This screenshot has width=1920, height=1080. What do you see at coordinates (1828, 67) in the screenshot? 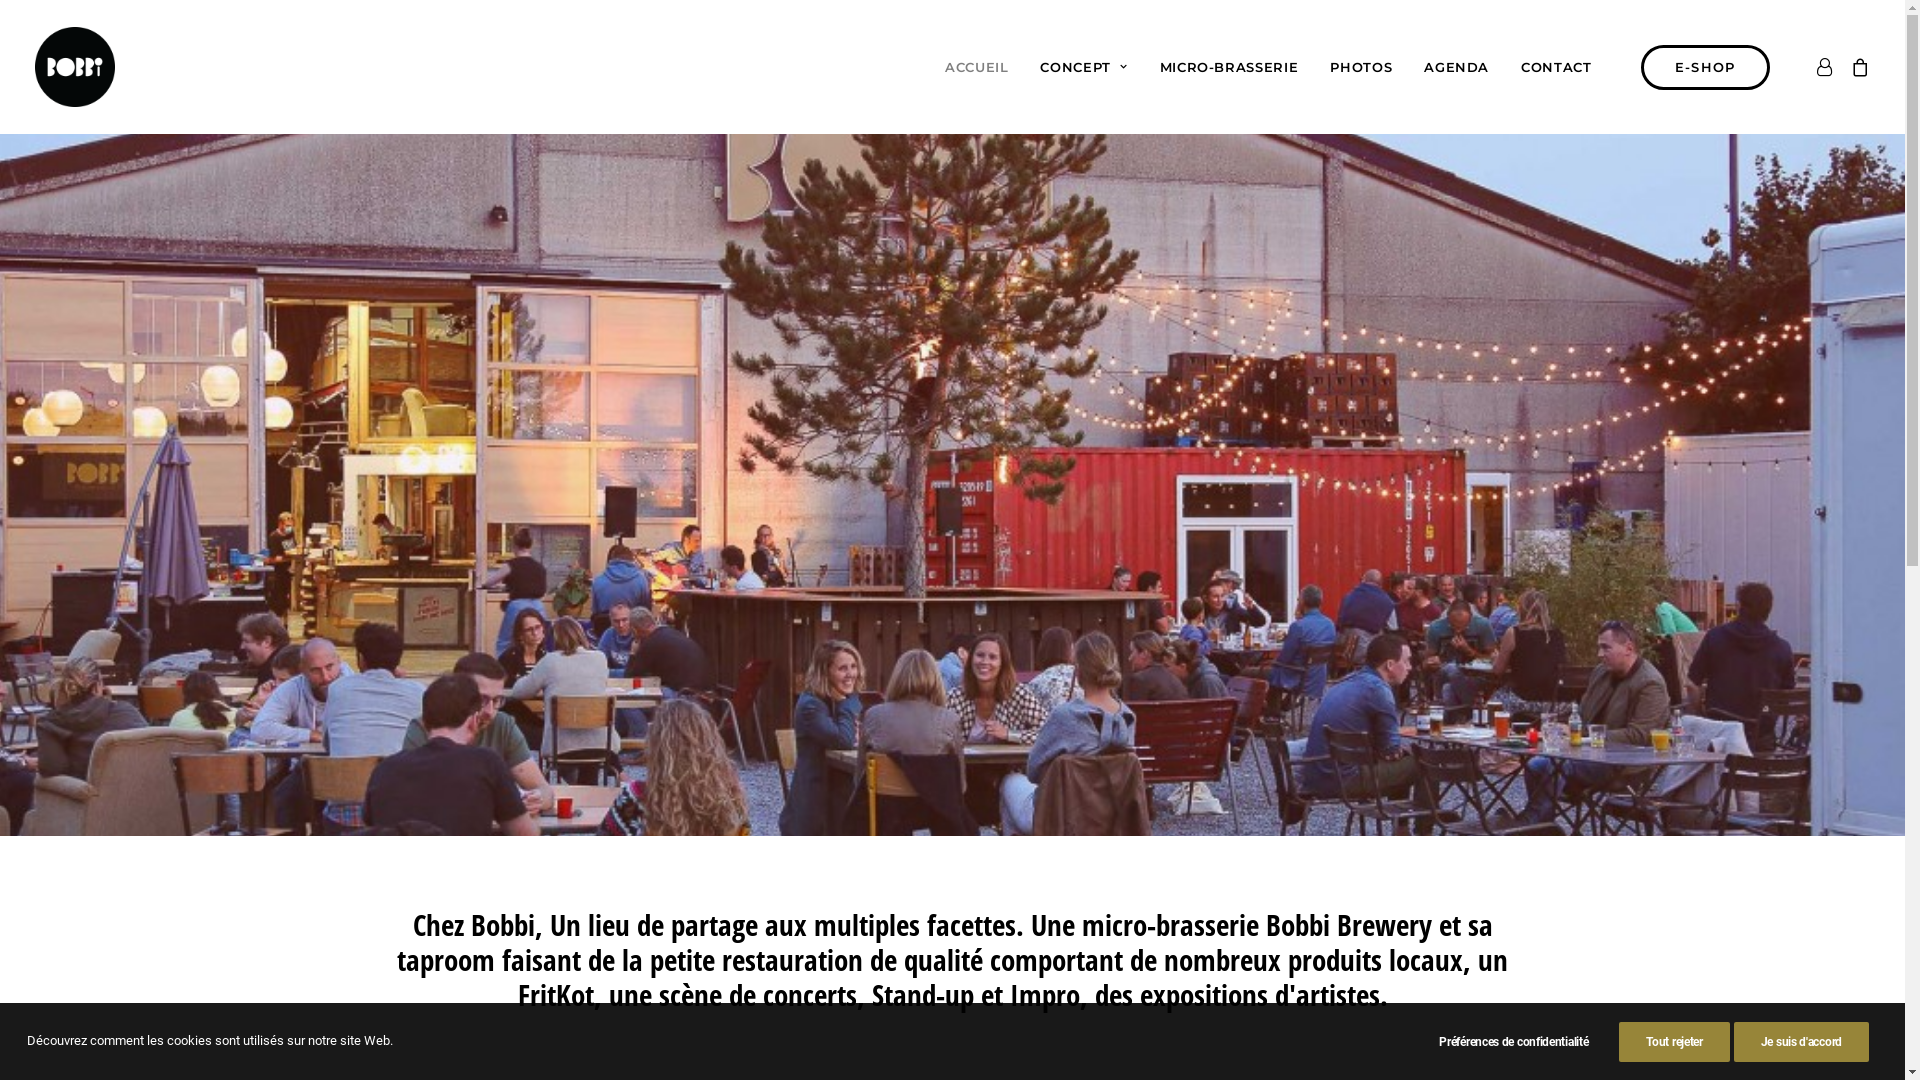
I see `account` at bounding box center [1828, 67].